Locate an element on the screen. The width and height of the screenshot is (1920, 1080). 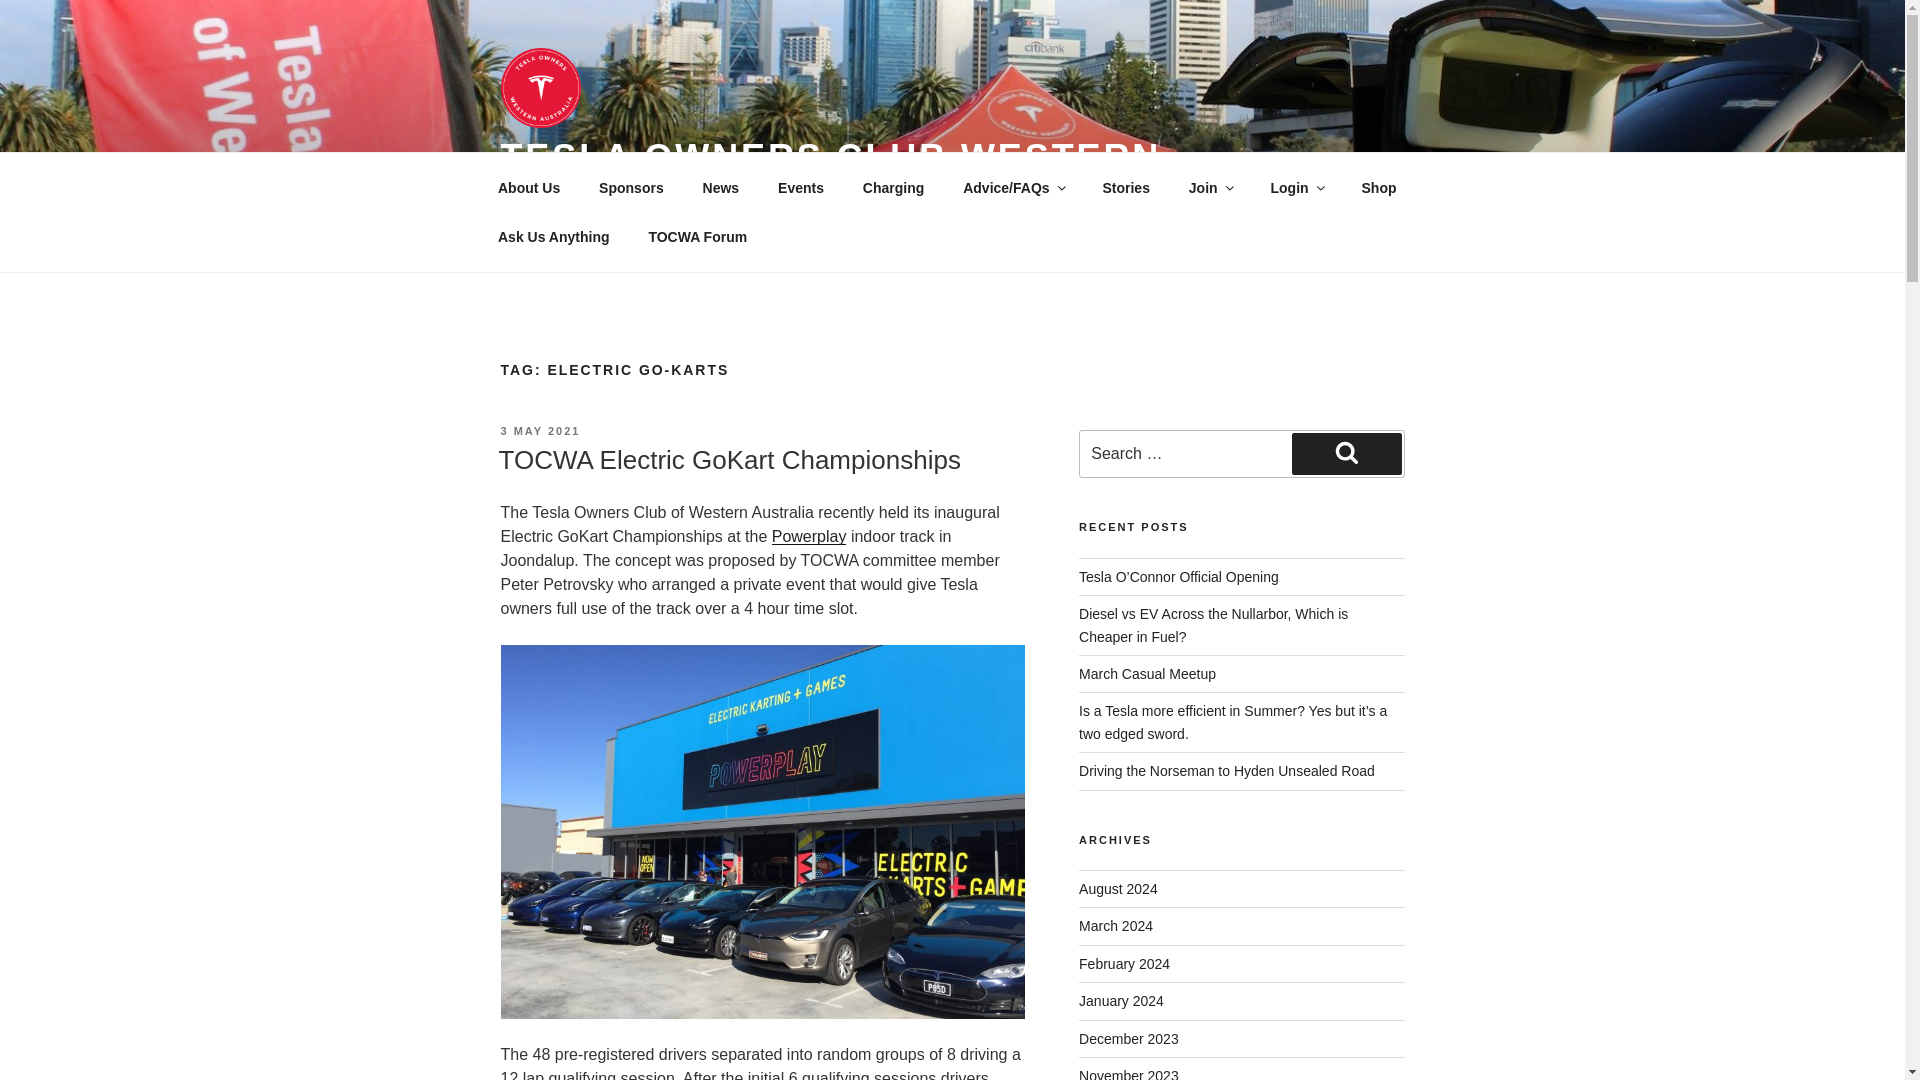
Sponsors is located at coordinates (631, 188).